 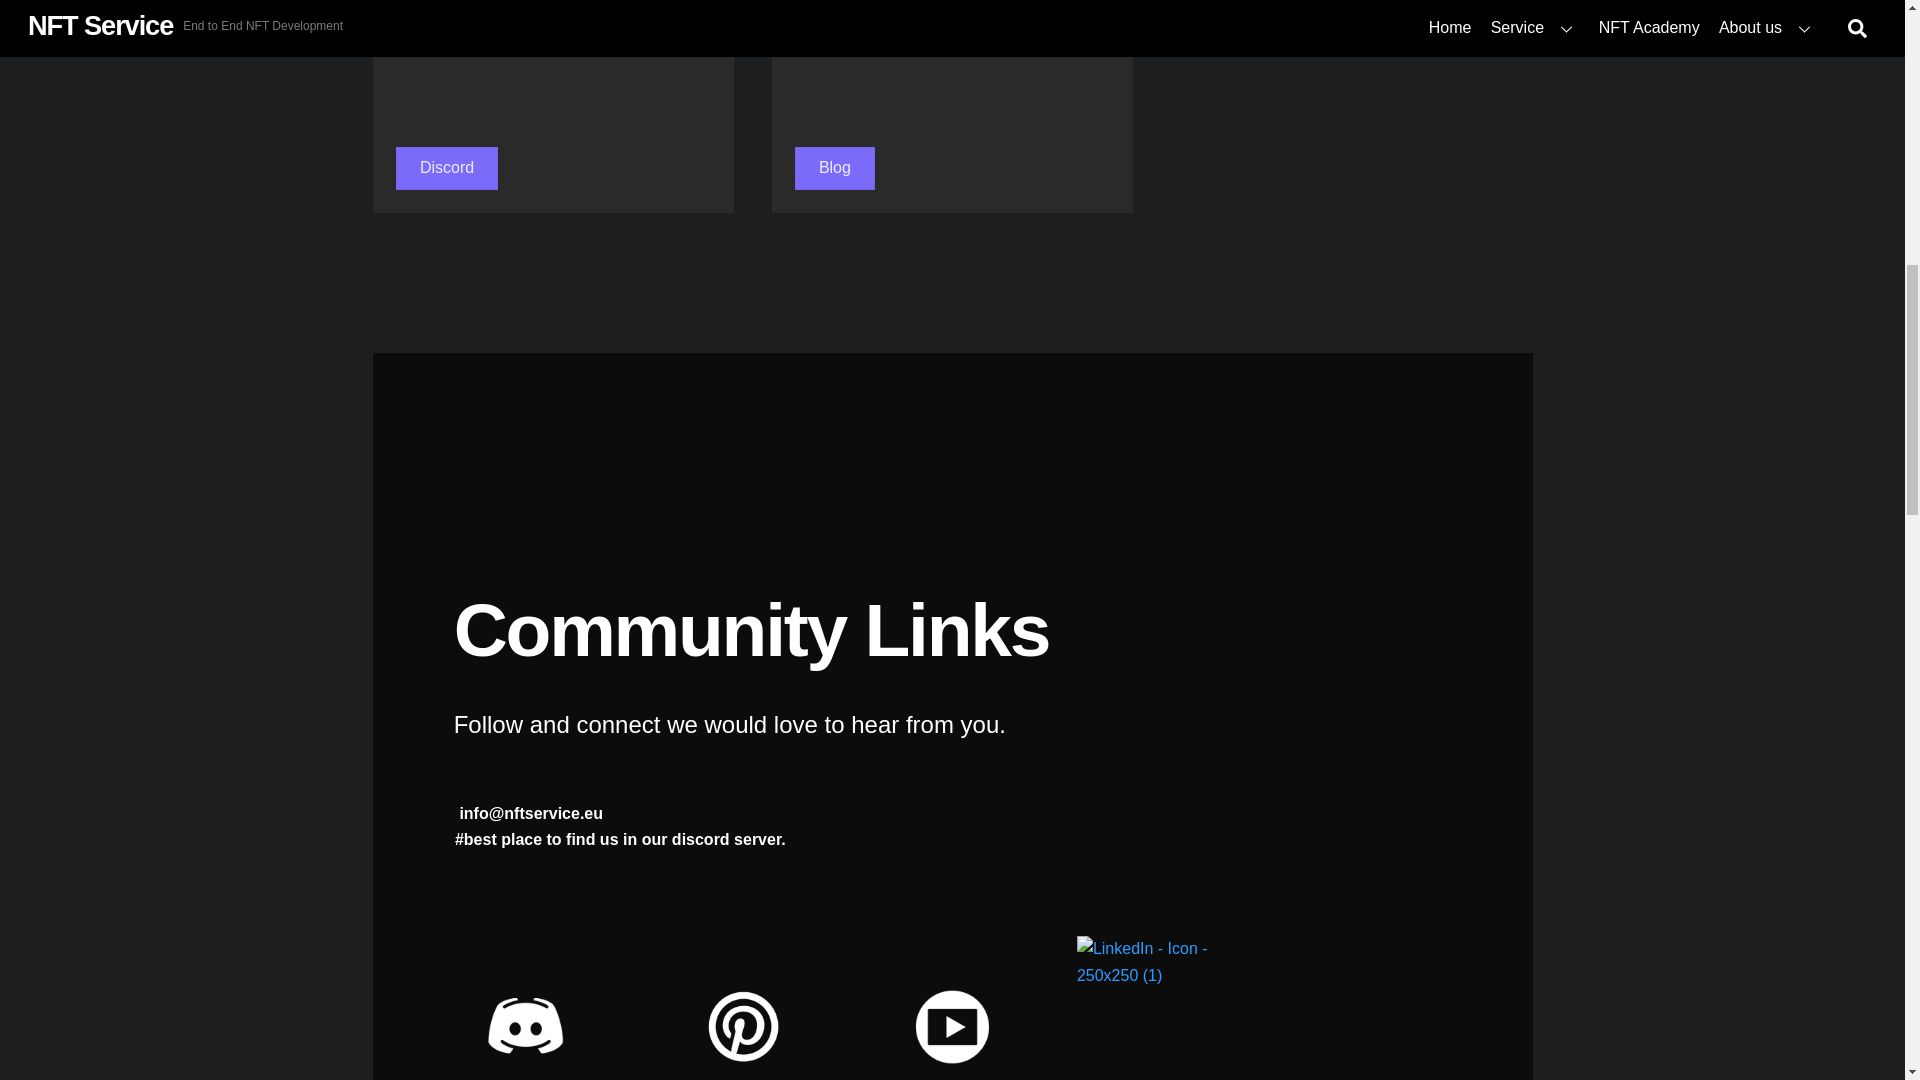 What do you see at coordinates (740, 1010) in the screenshot?
I see `Pinterest - Icon - 250x250` at bounding box center [740, 1010].